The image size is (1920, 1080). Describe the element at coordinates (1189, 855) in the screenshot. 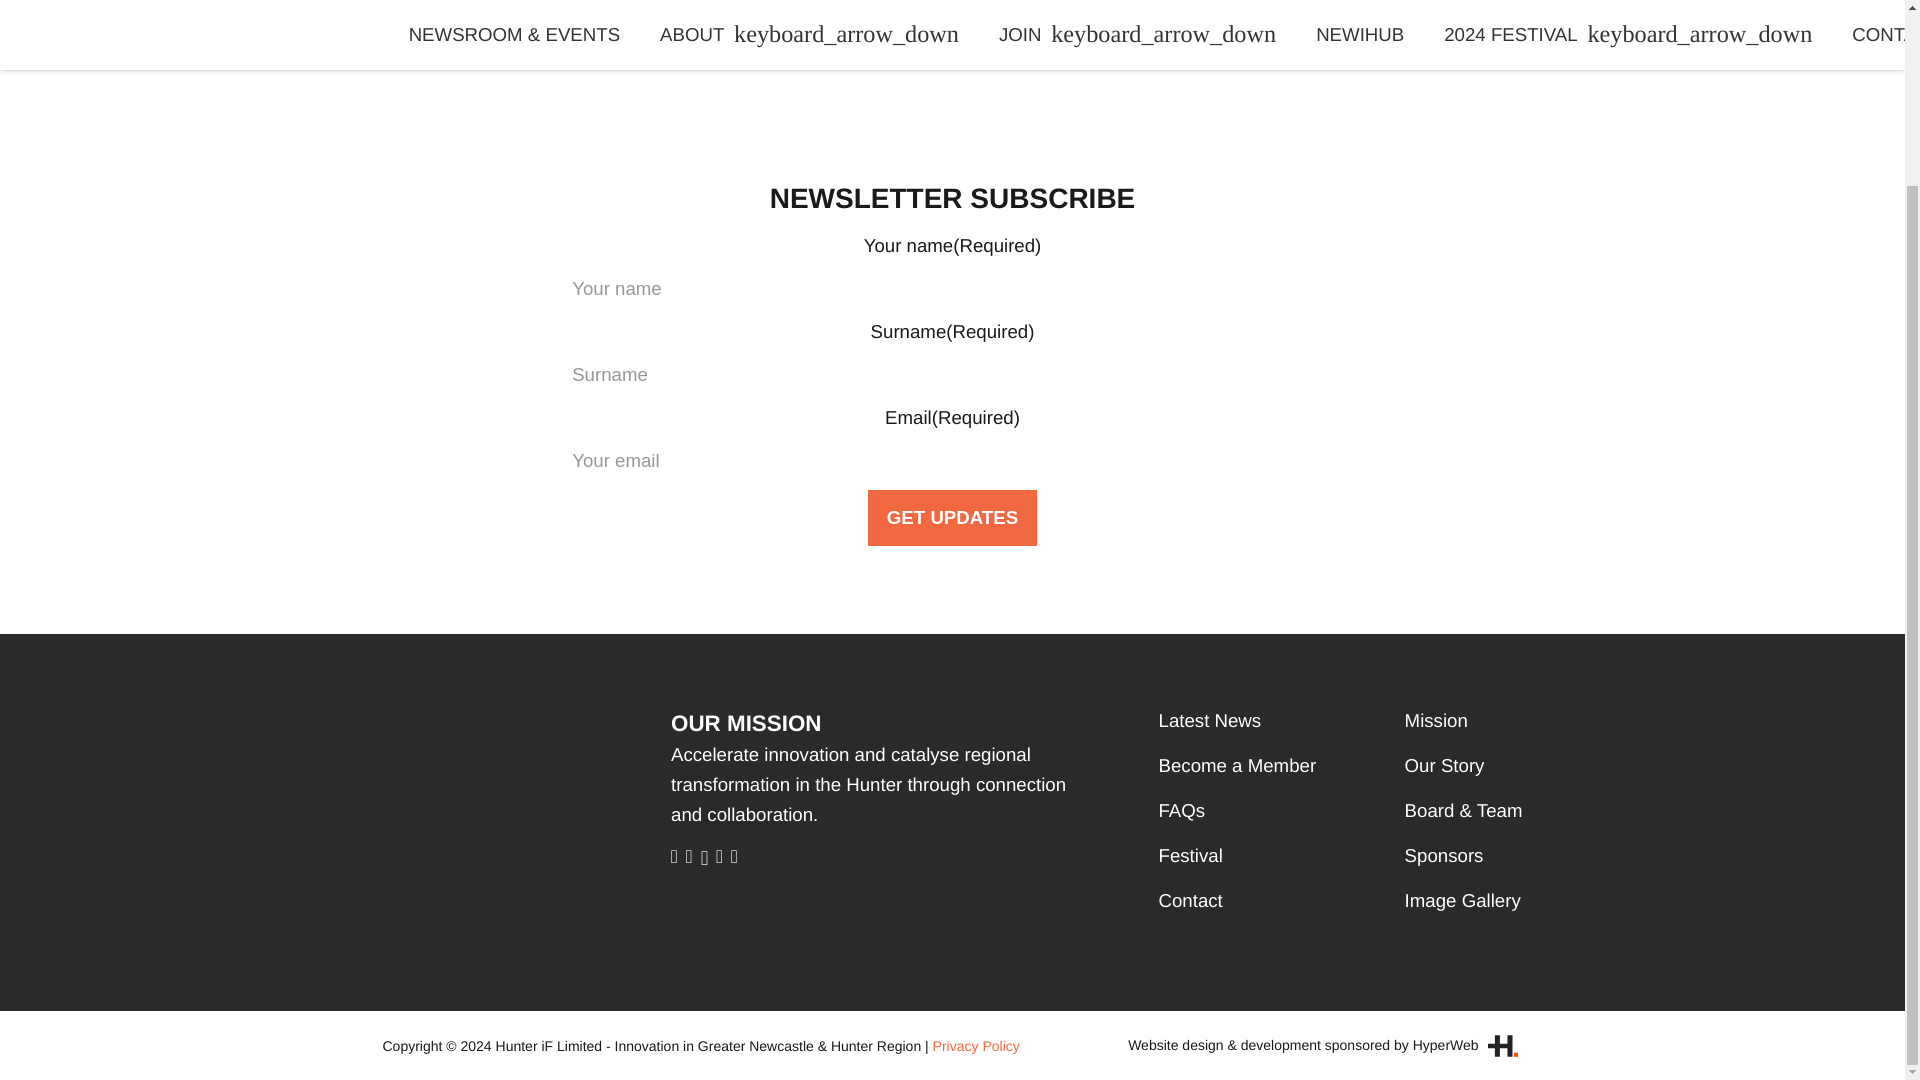

I see `Festival` at that location.